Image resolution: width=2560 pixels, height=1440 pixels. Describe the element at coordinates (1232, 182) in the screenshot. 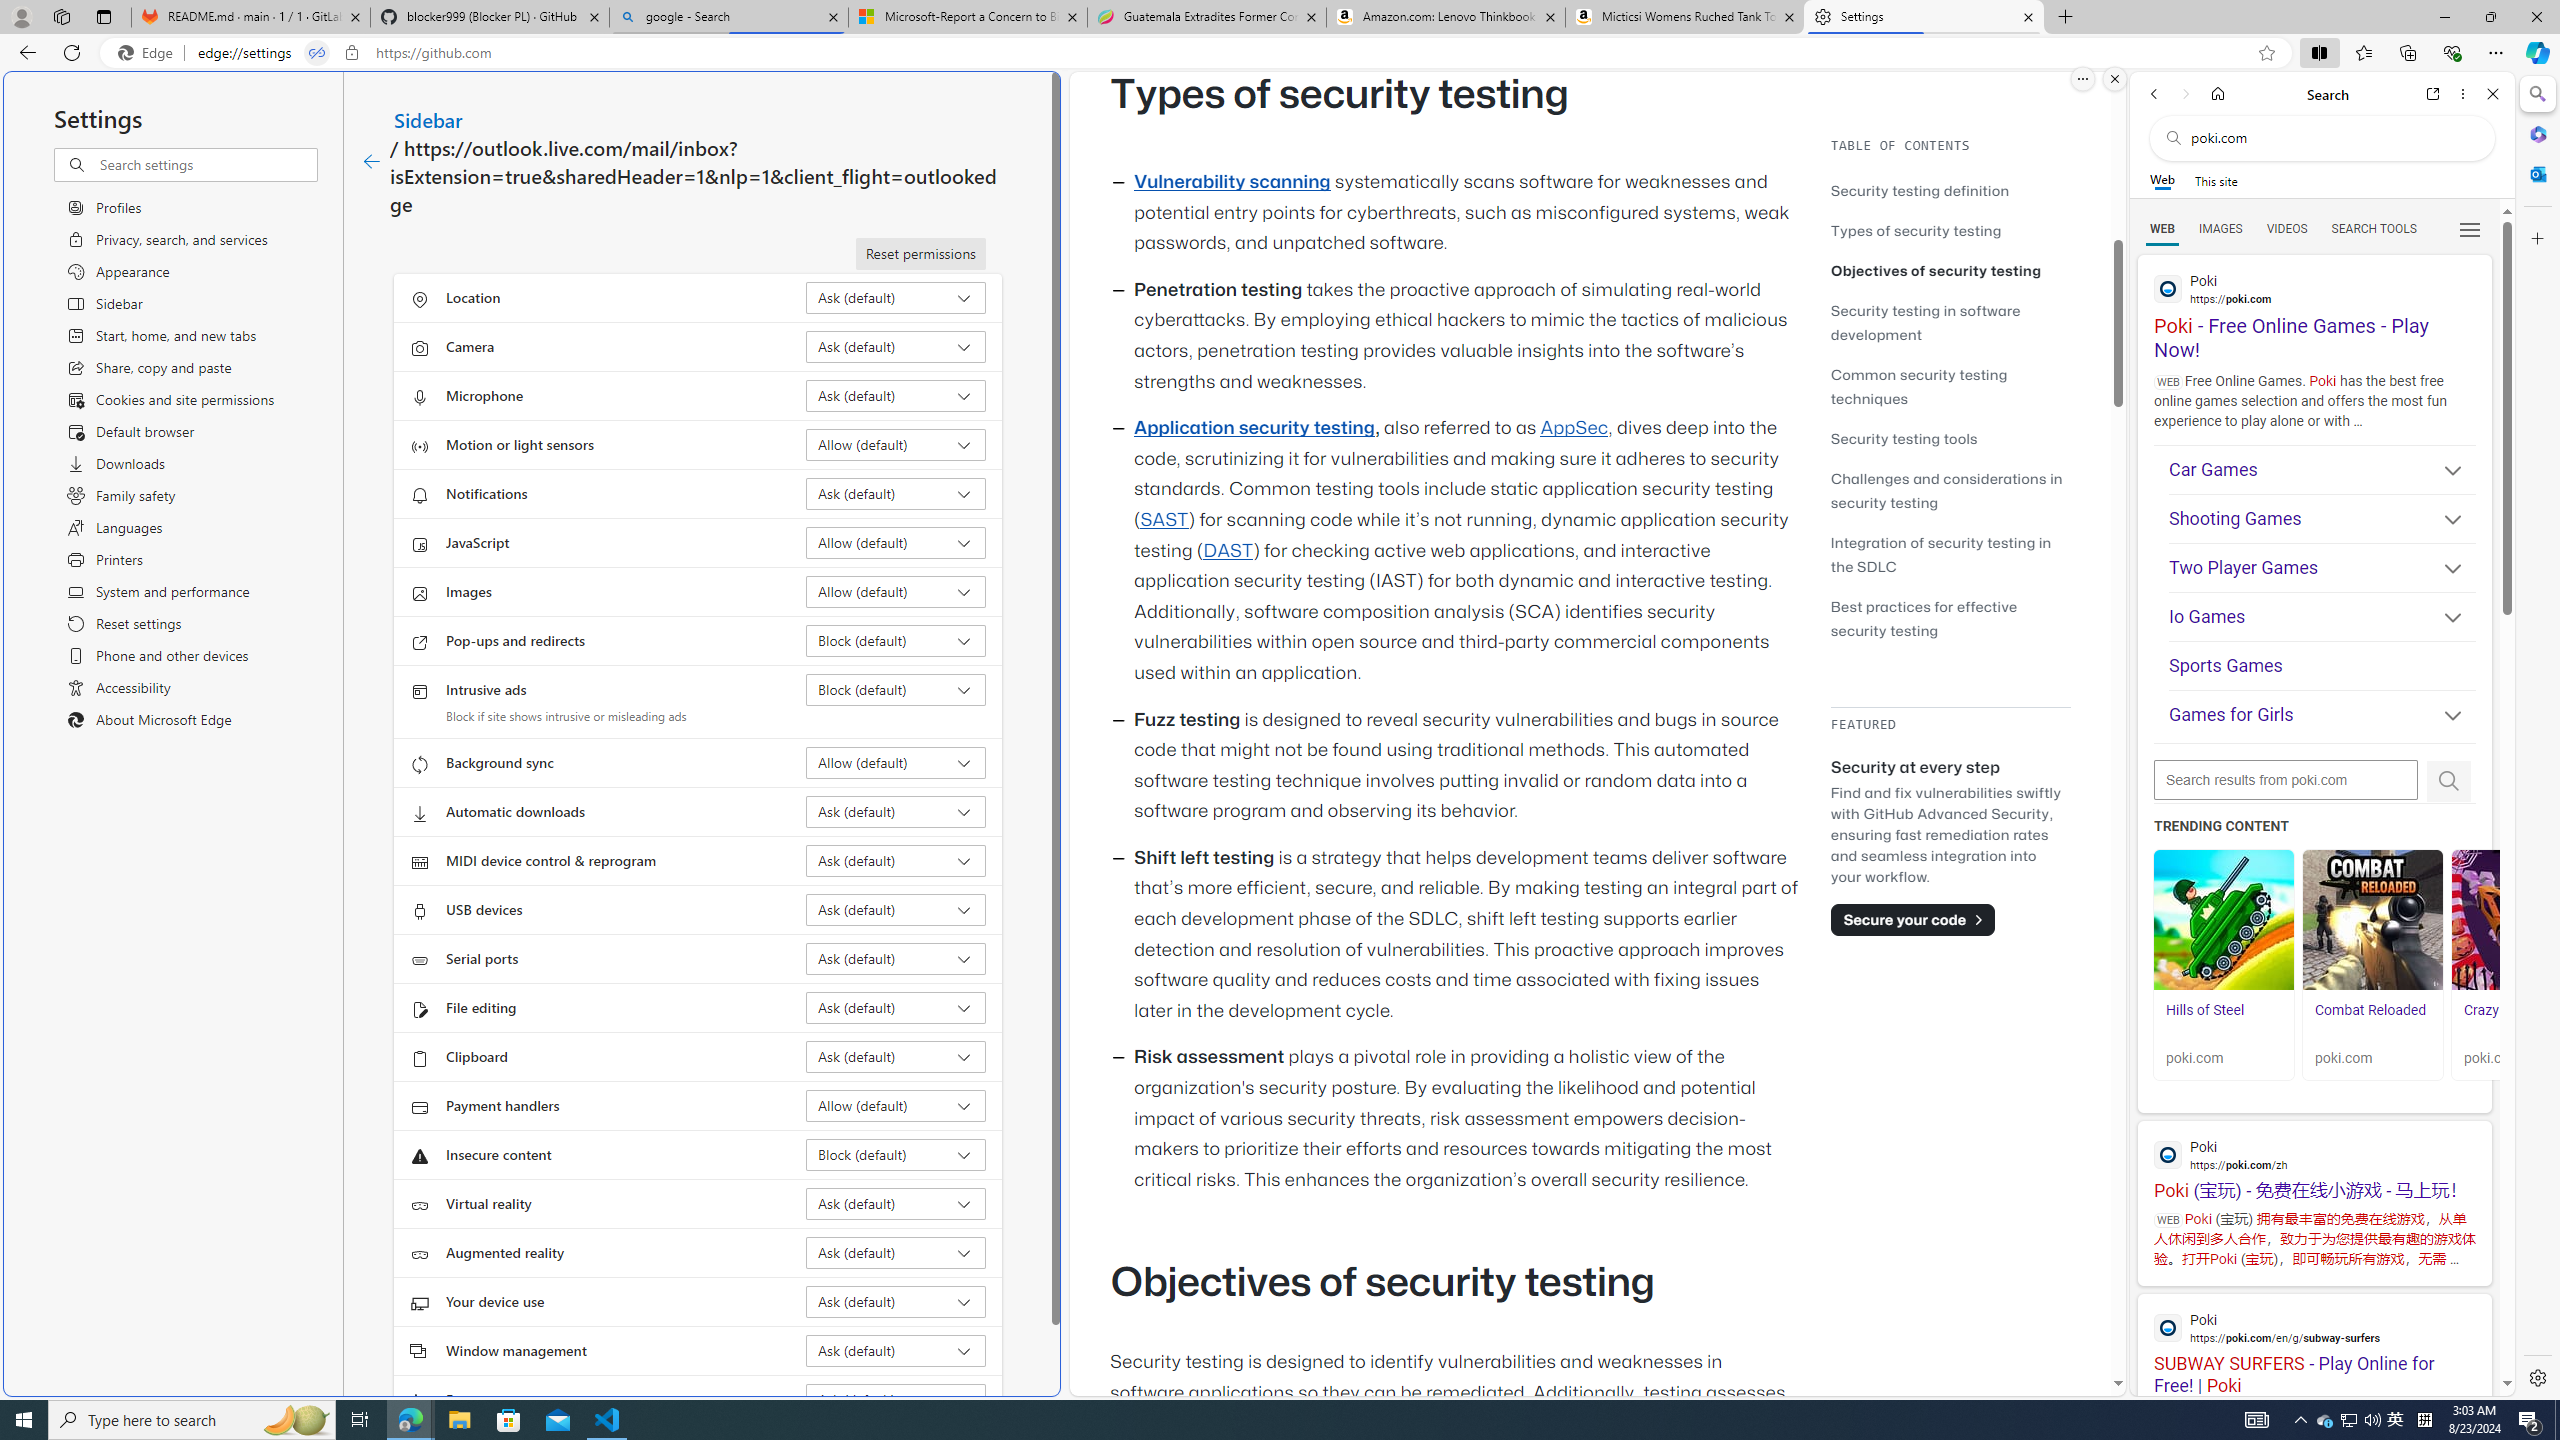

I see `Vulnerability scanning` at that location.